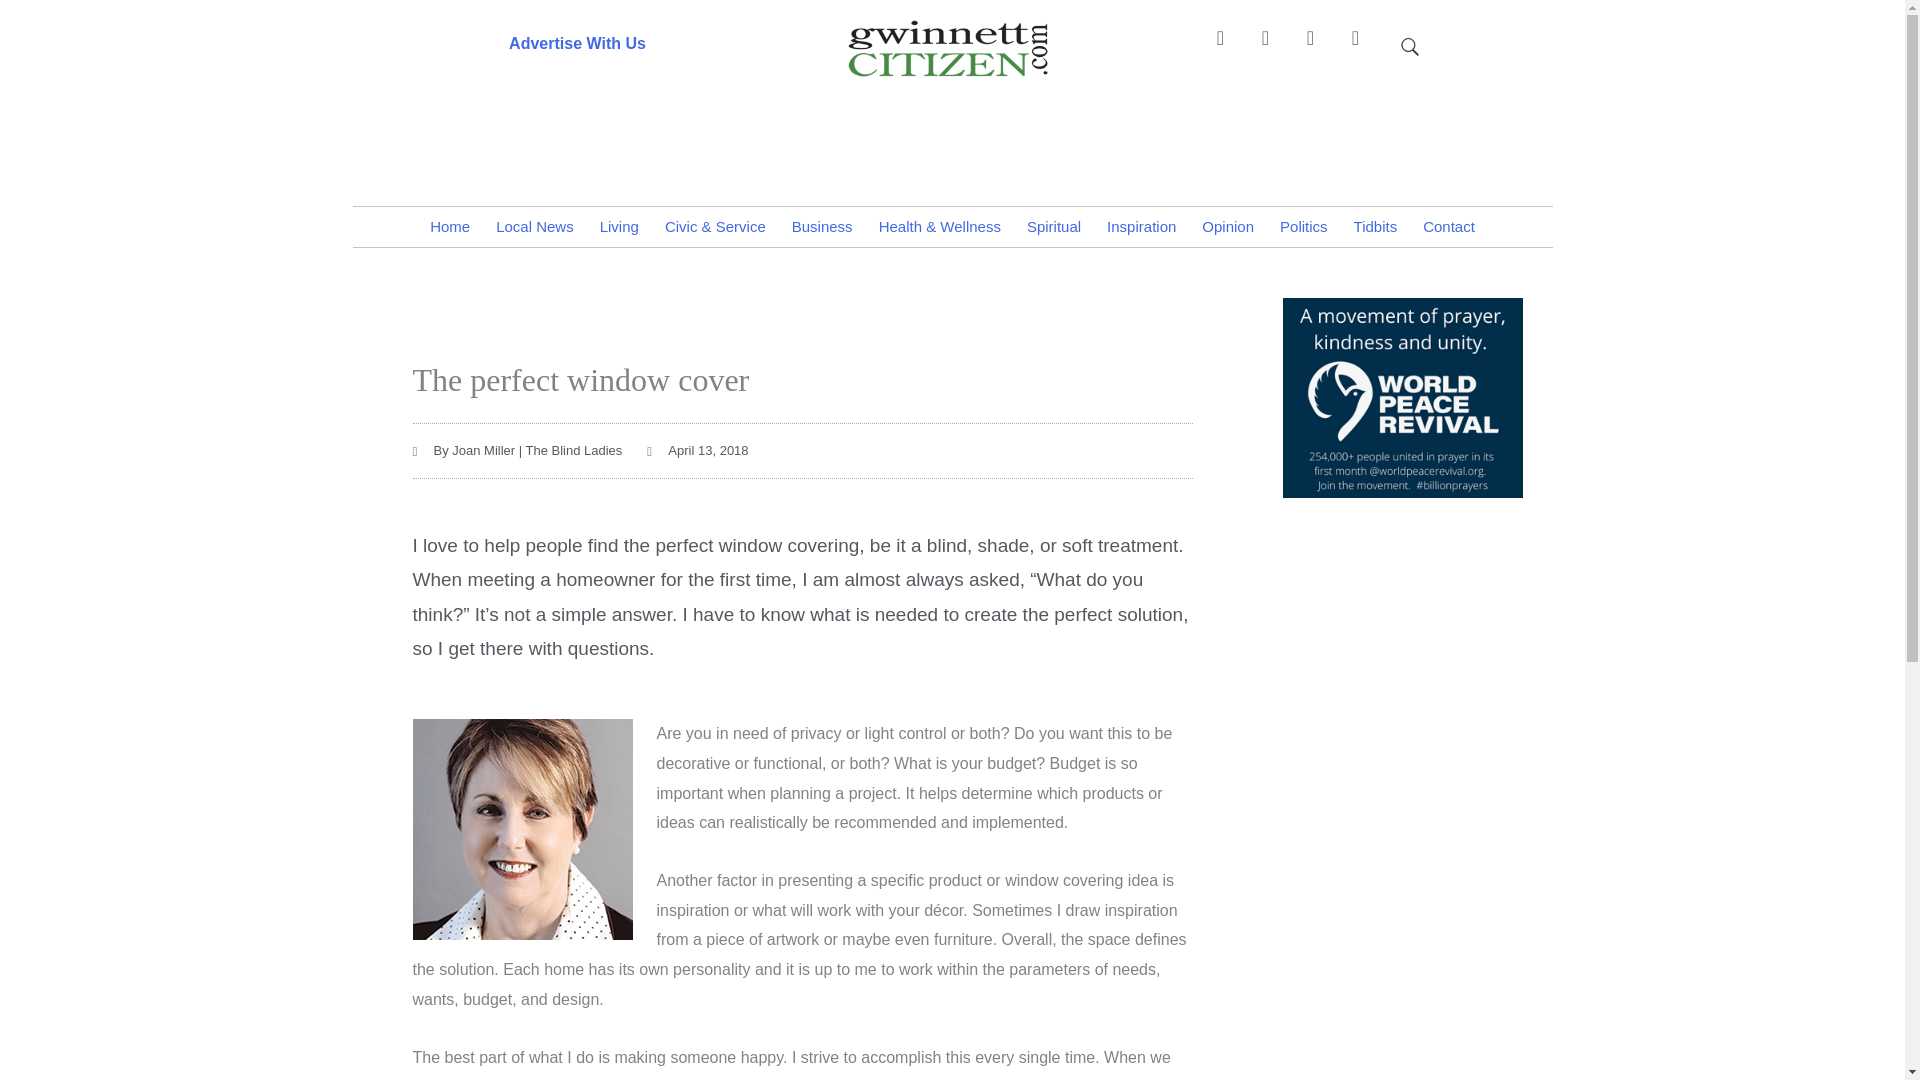  I want to click on Business, so click(822, 227).